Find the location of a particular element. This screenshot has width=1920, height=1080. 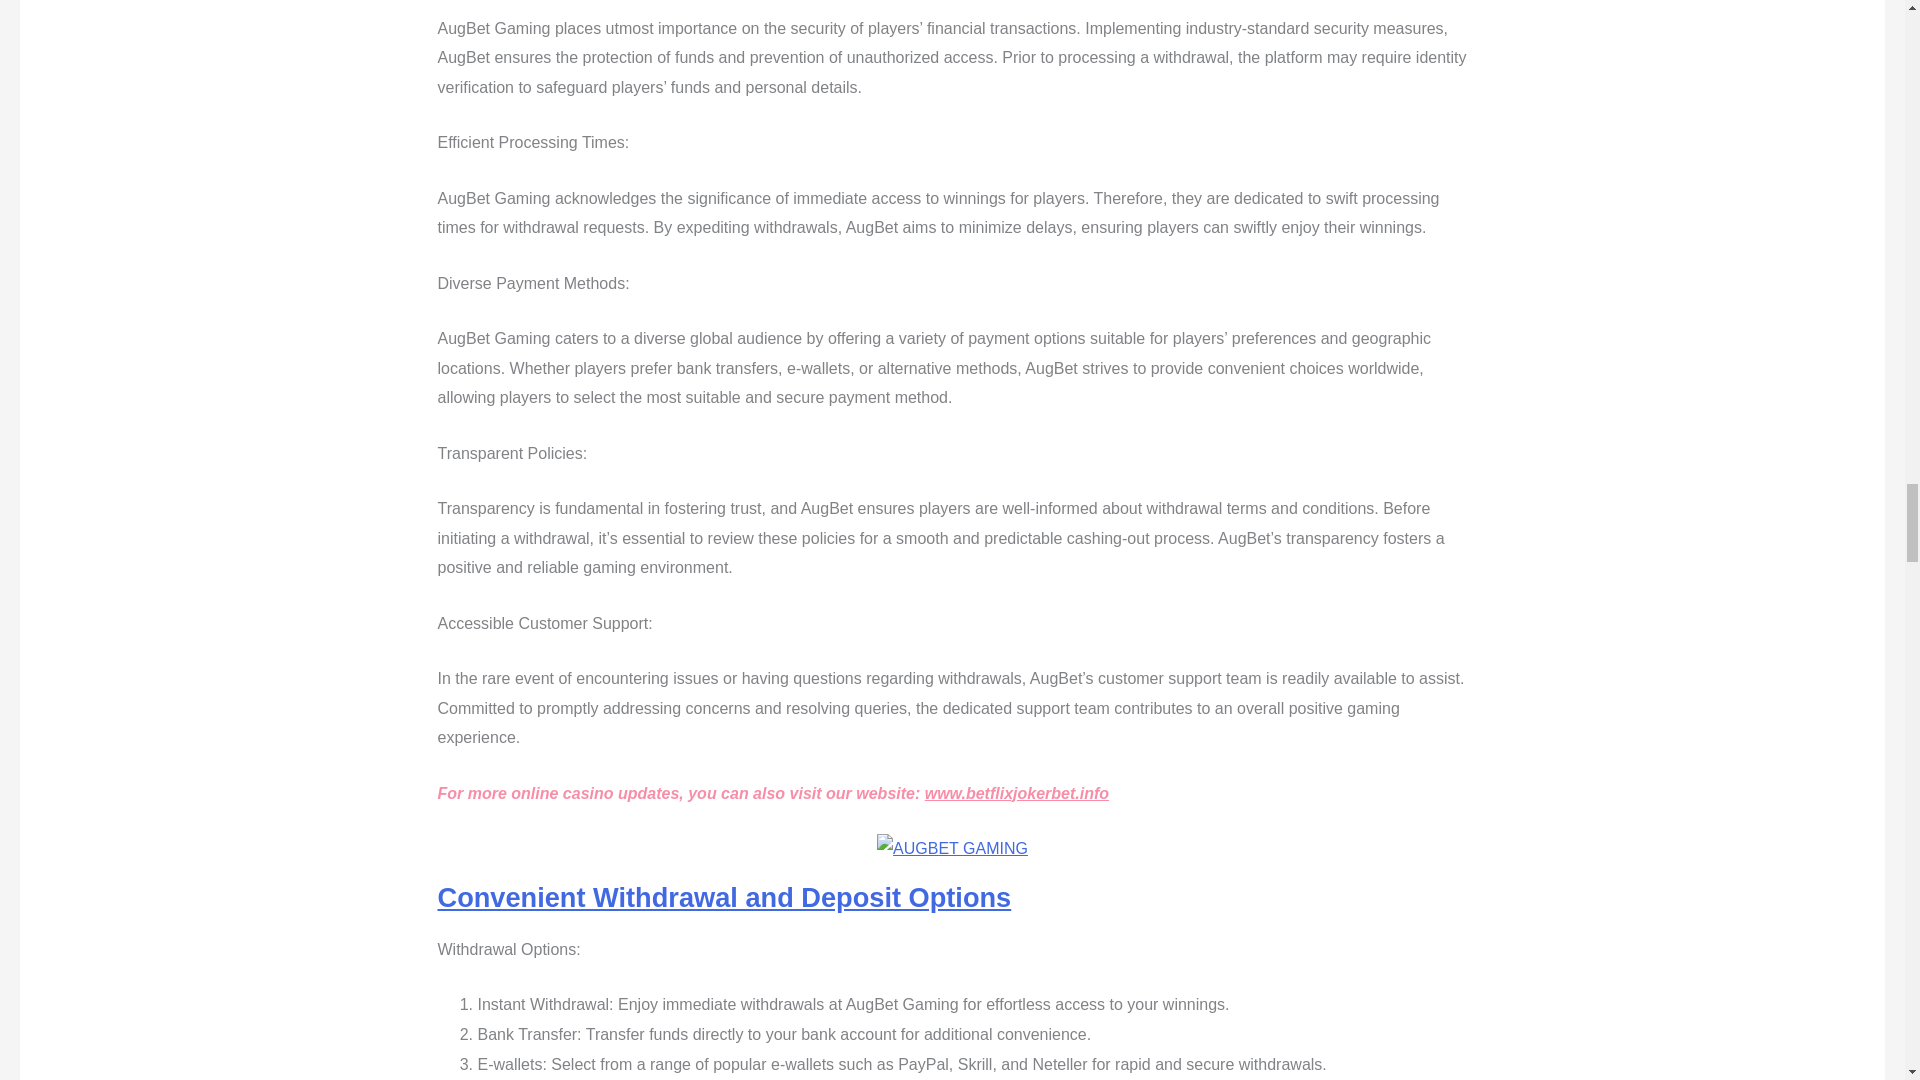

Convenient Withdrawal and Deposit Options is located at coordinates (724, 897).